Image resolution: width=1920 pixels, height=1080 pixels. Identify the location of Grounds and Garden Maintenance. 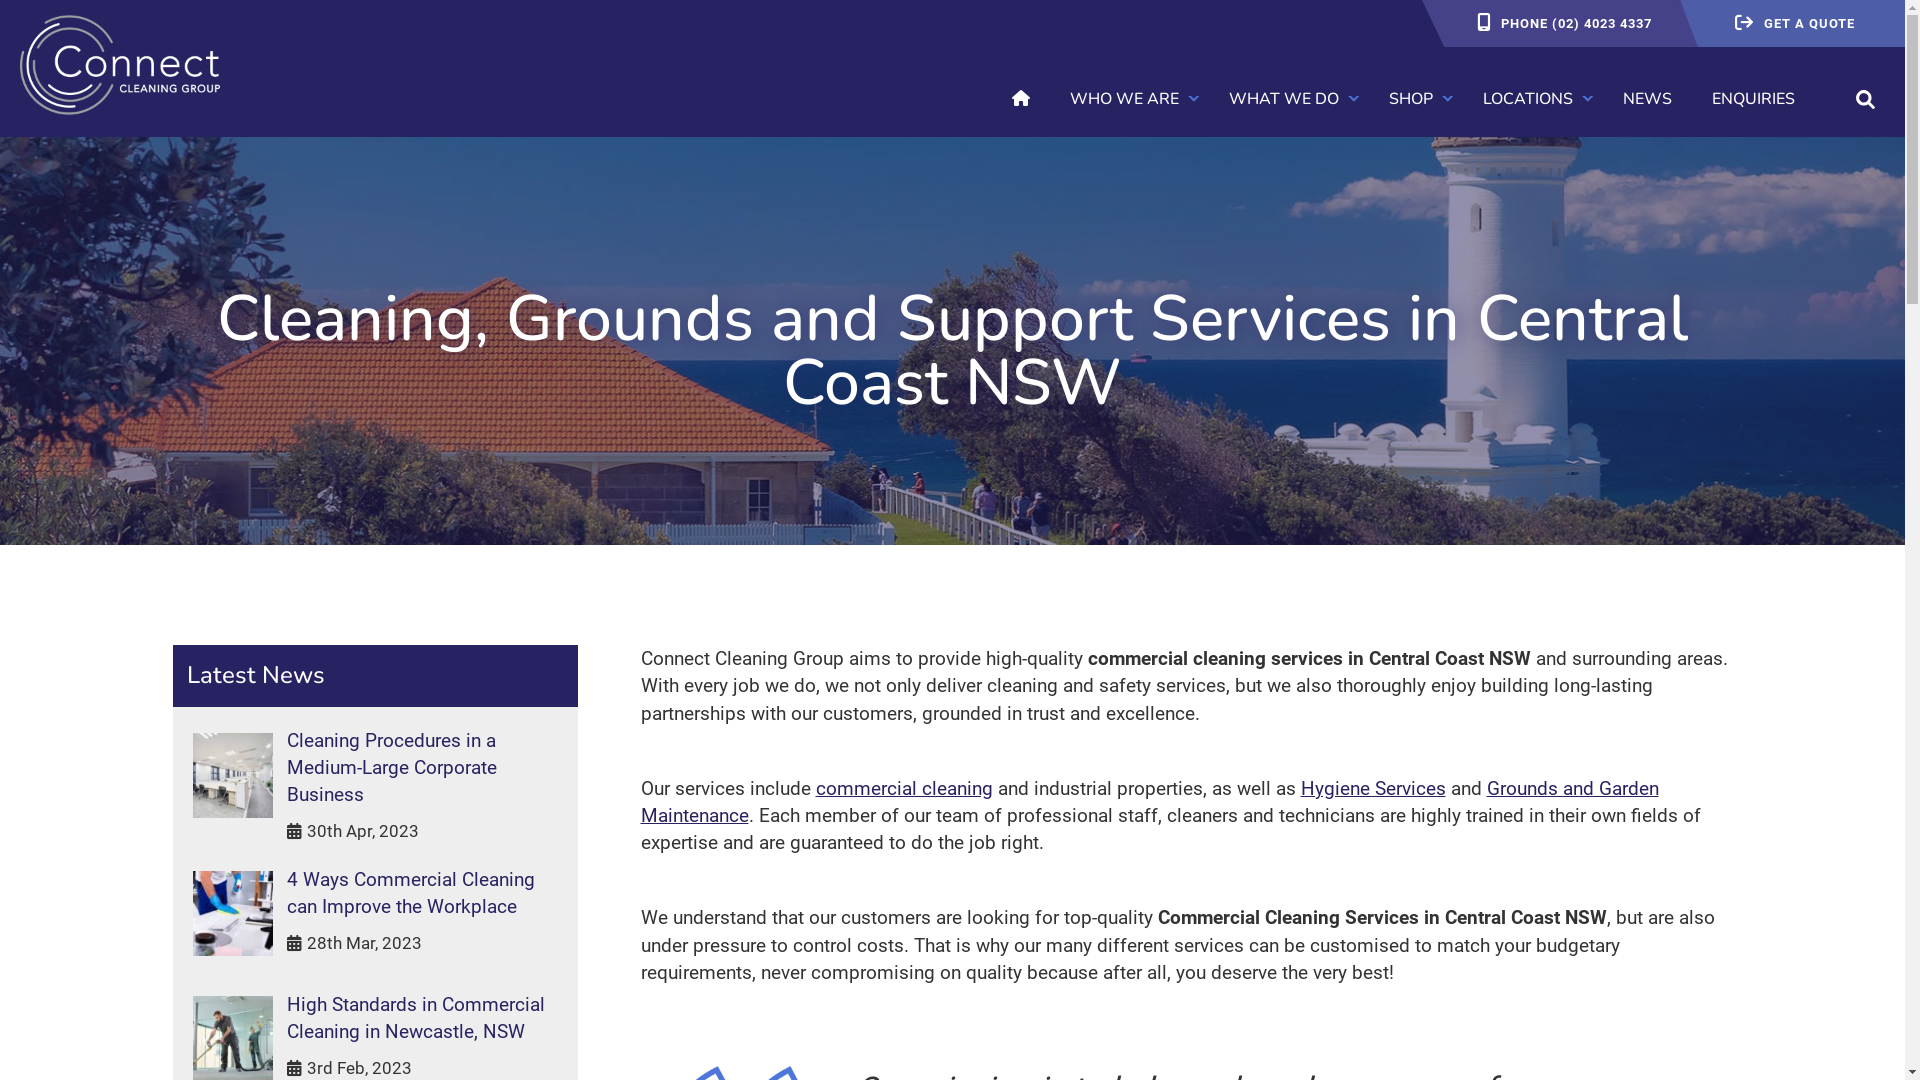
(1149, 802).